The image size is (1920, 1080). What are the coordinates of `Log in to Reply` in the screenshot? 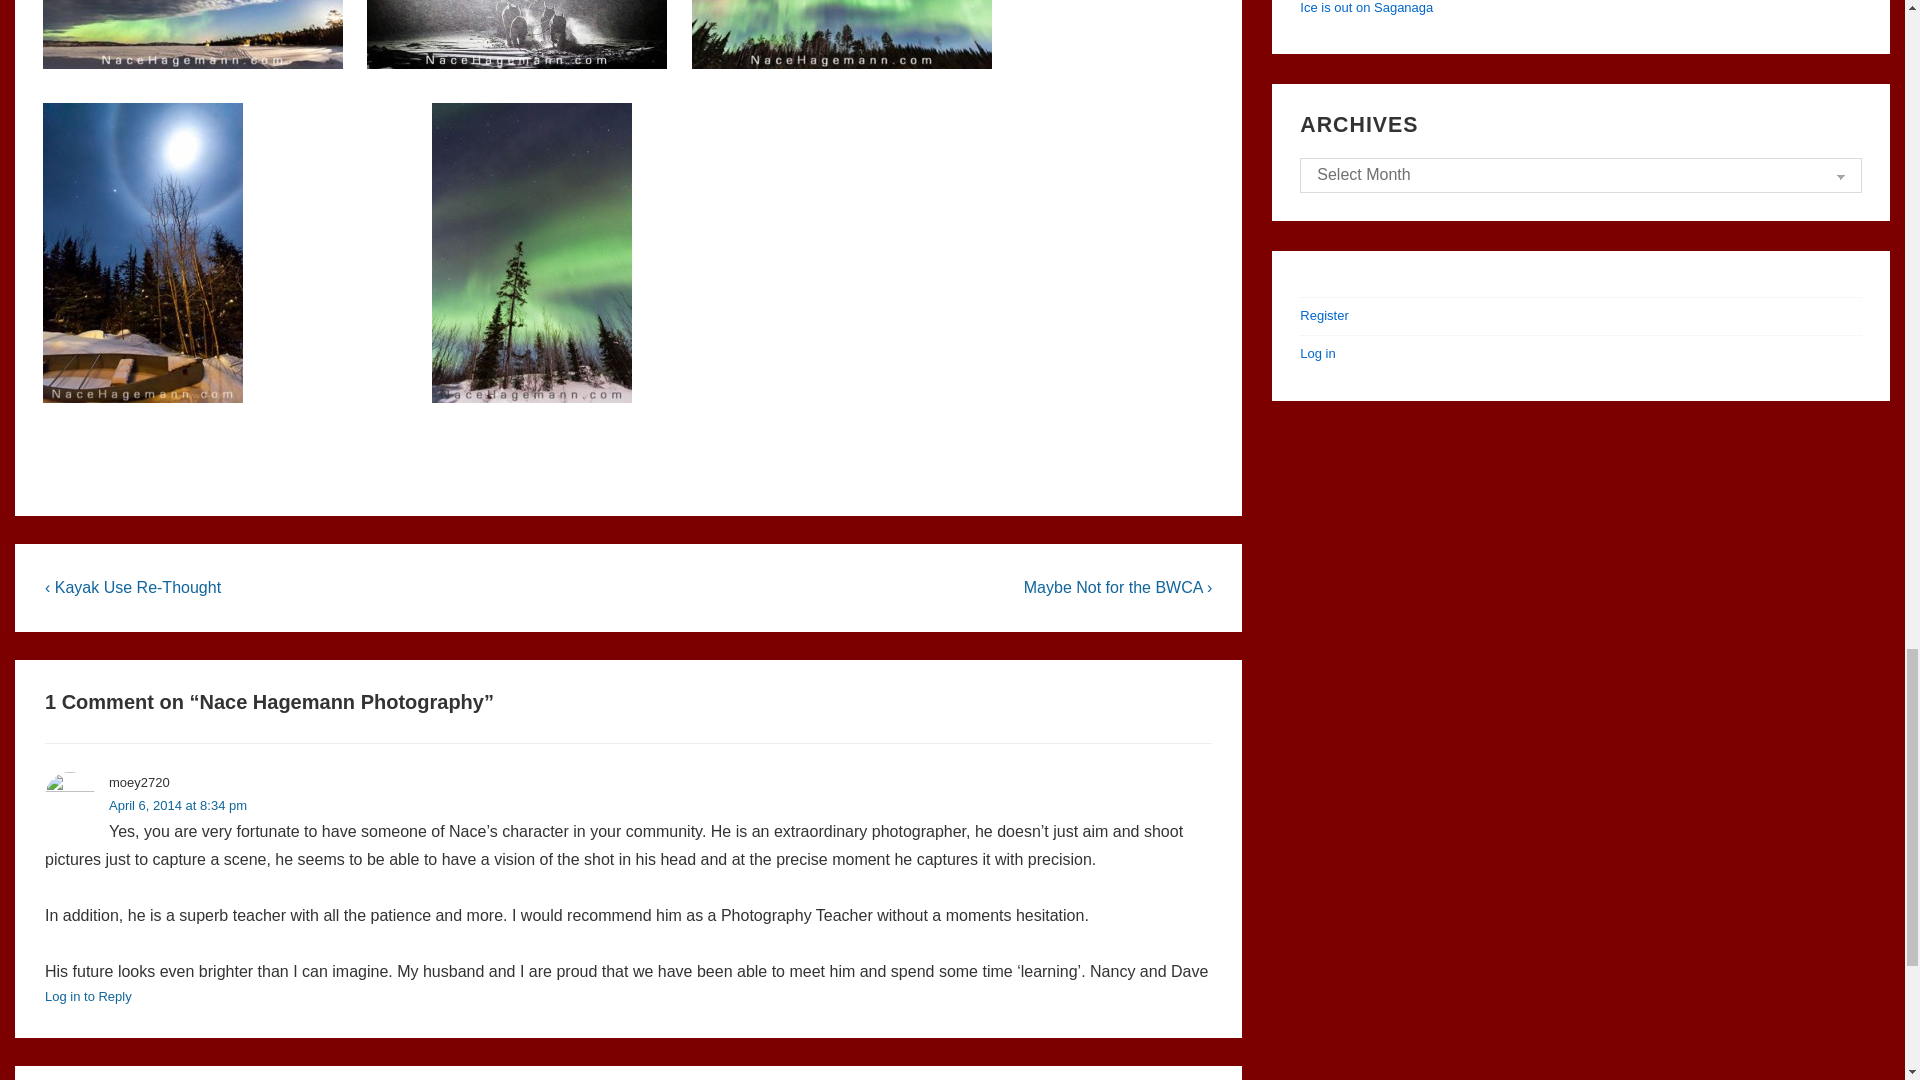 It's located at (88, 996).